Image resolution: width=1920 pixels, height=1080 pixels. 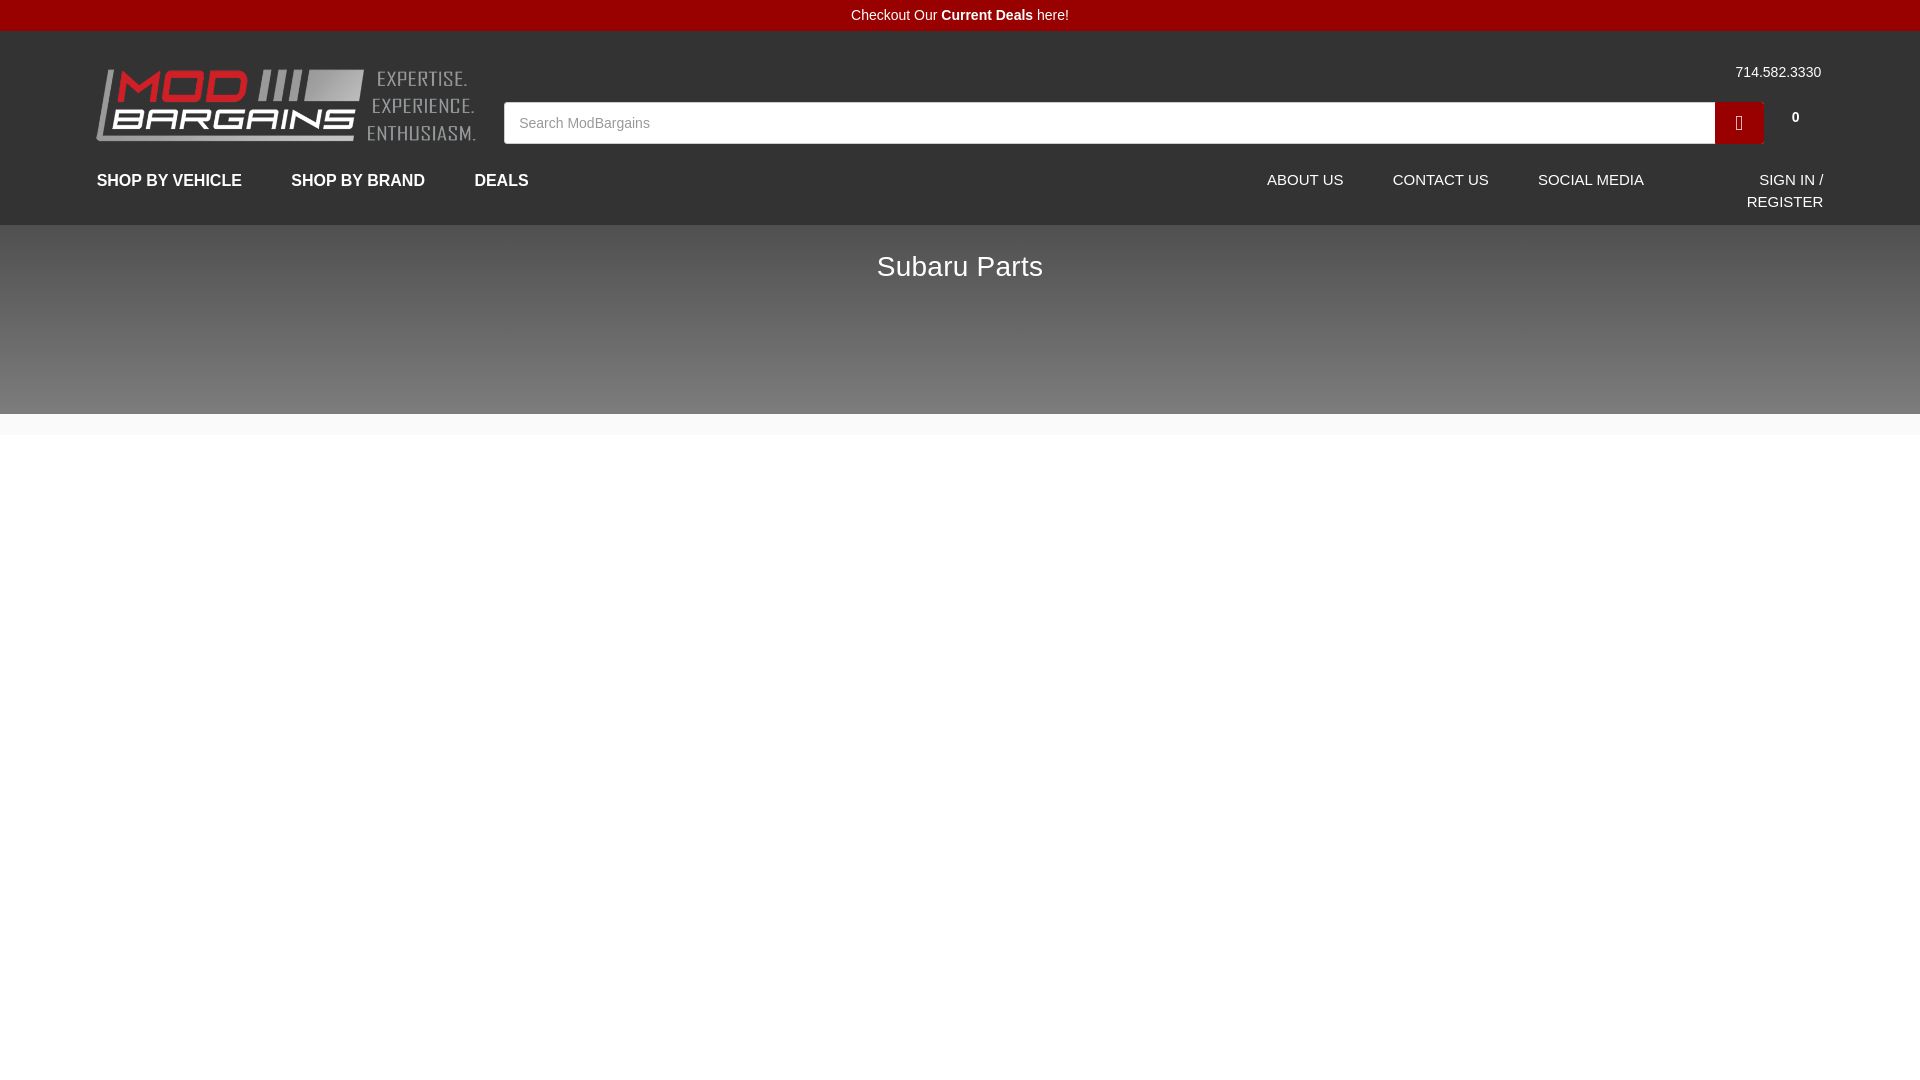 What do you see at coordinates (1775, 72) in the screenshot?
I see `714.582.3330` at bounding box center [1775, 72].